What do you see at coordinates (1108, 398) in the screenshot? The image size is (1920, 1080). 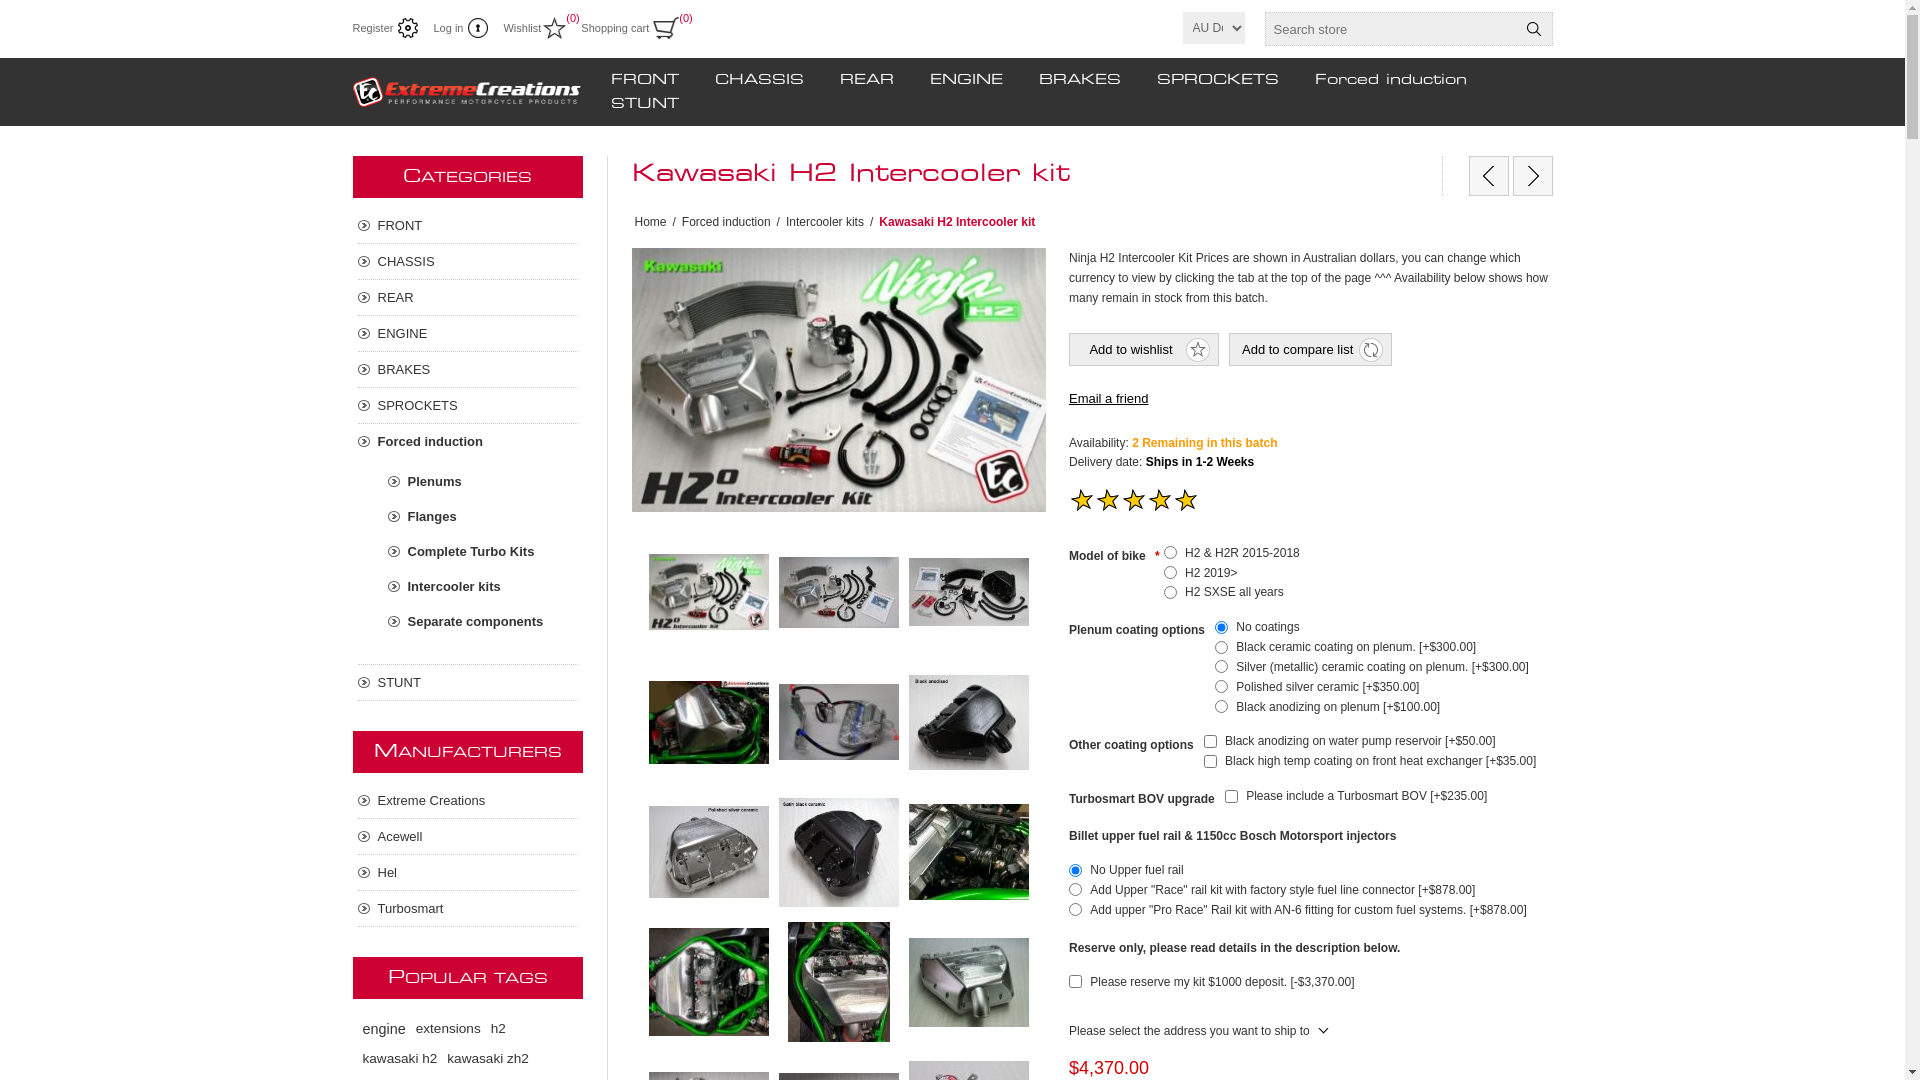 I see `Email a friend` at bounding box center [1108, 398].